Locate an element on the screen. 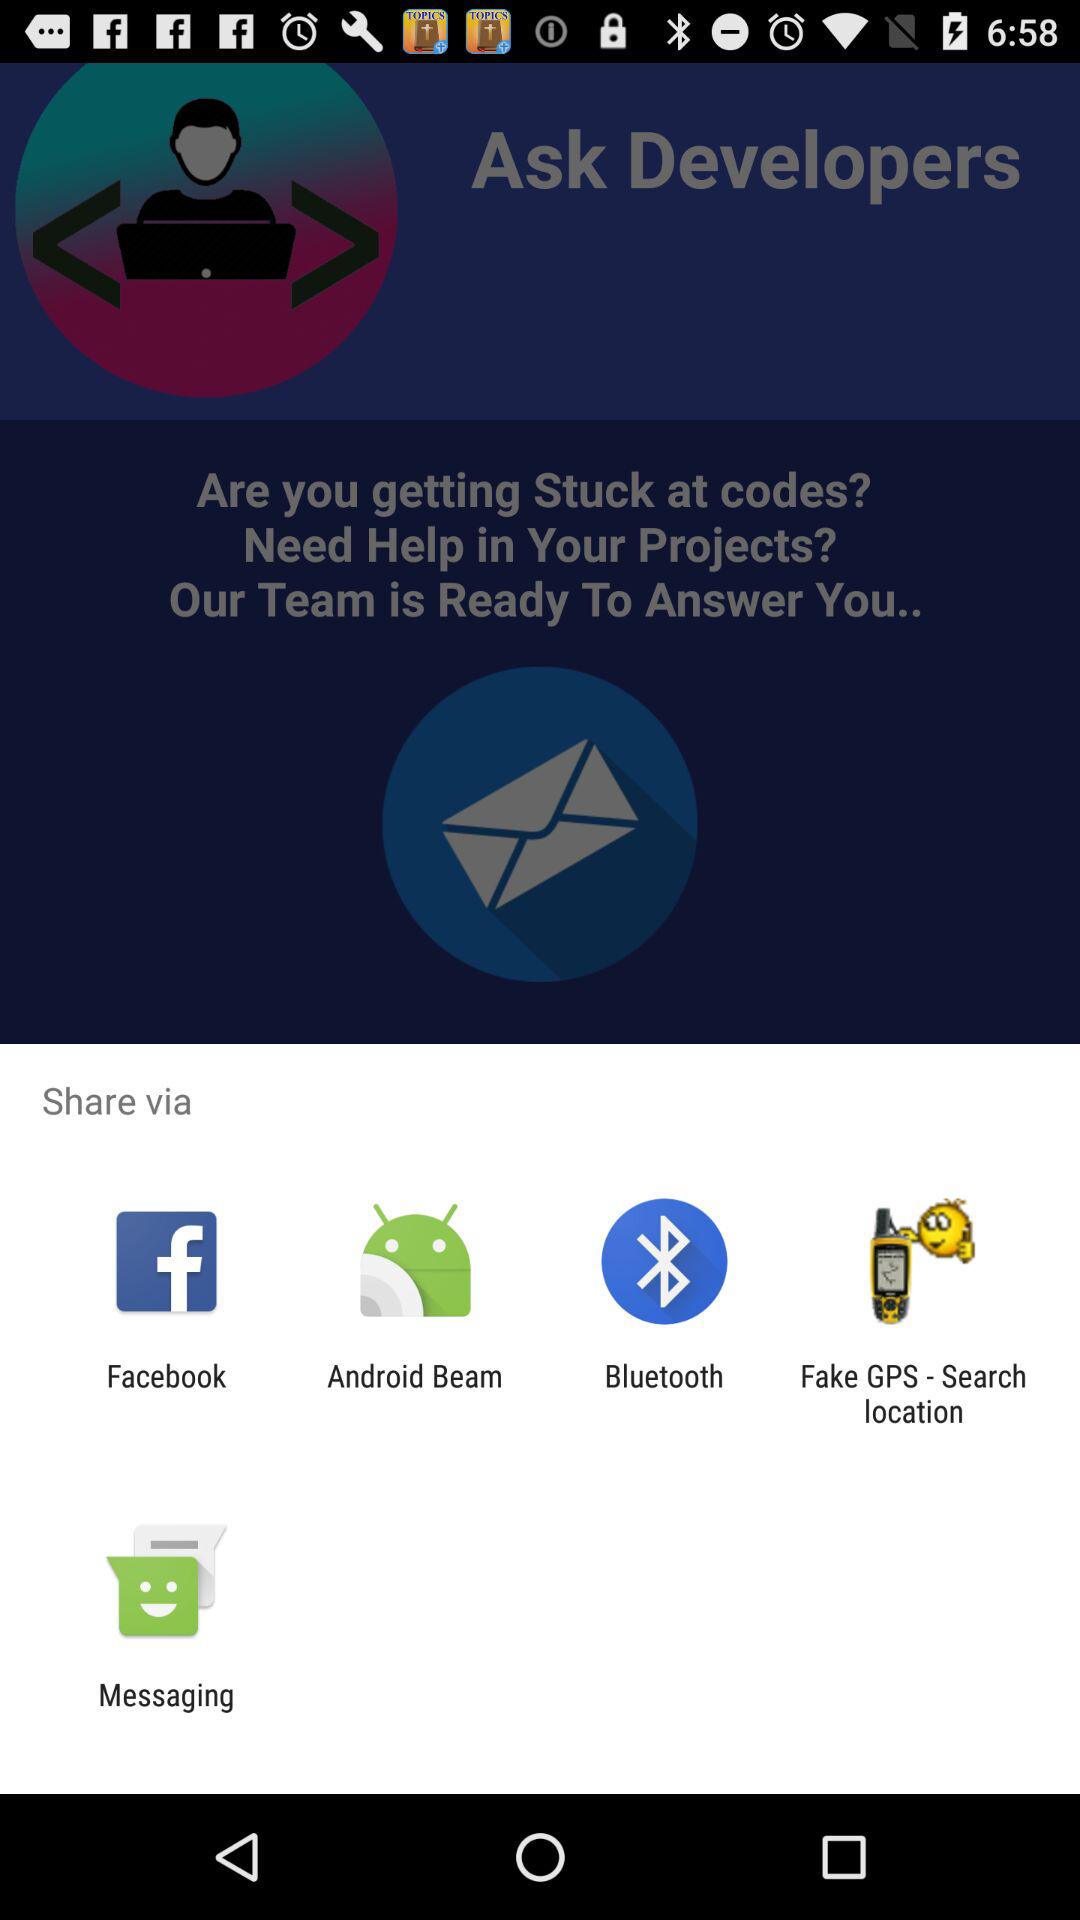 The width and height of the screenshot is (1080, 1920). tap the icon next to the android beam icon is located at coordinates (166, 1393).